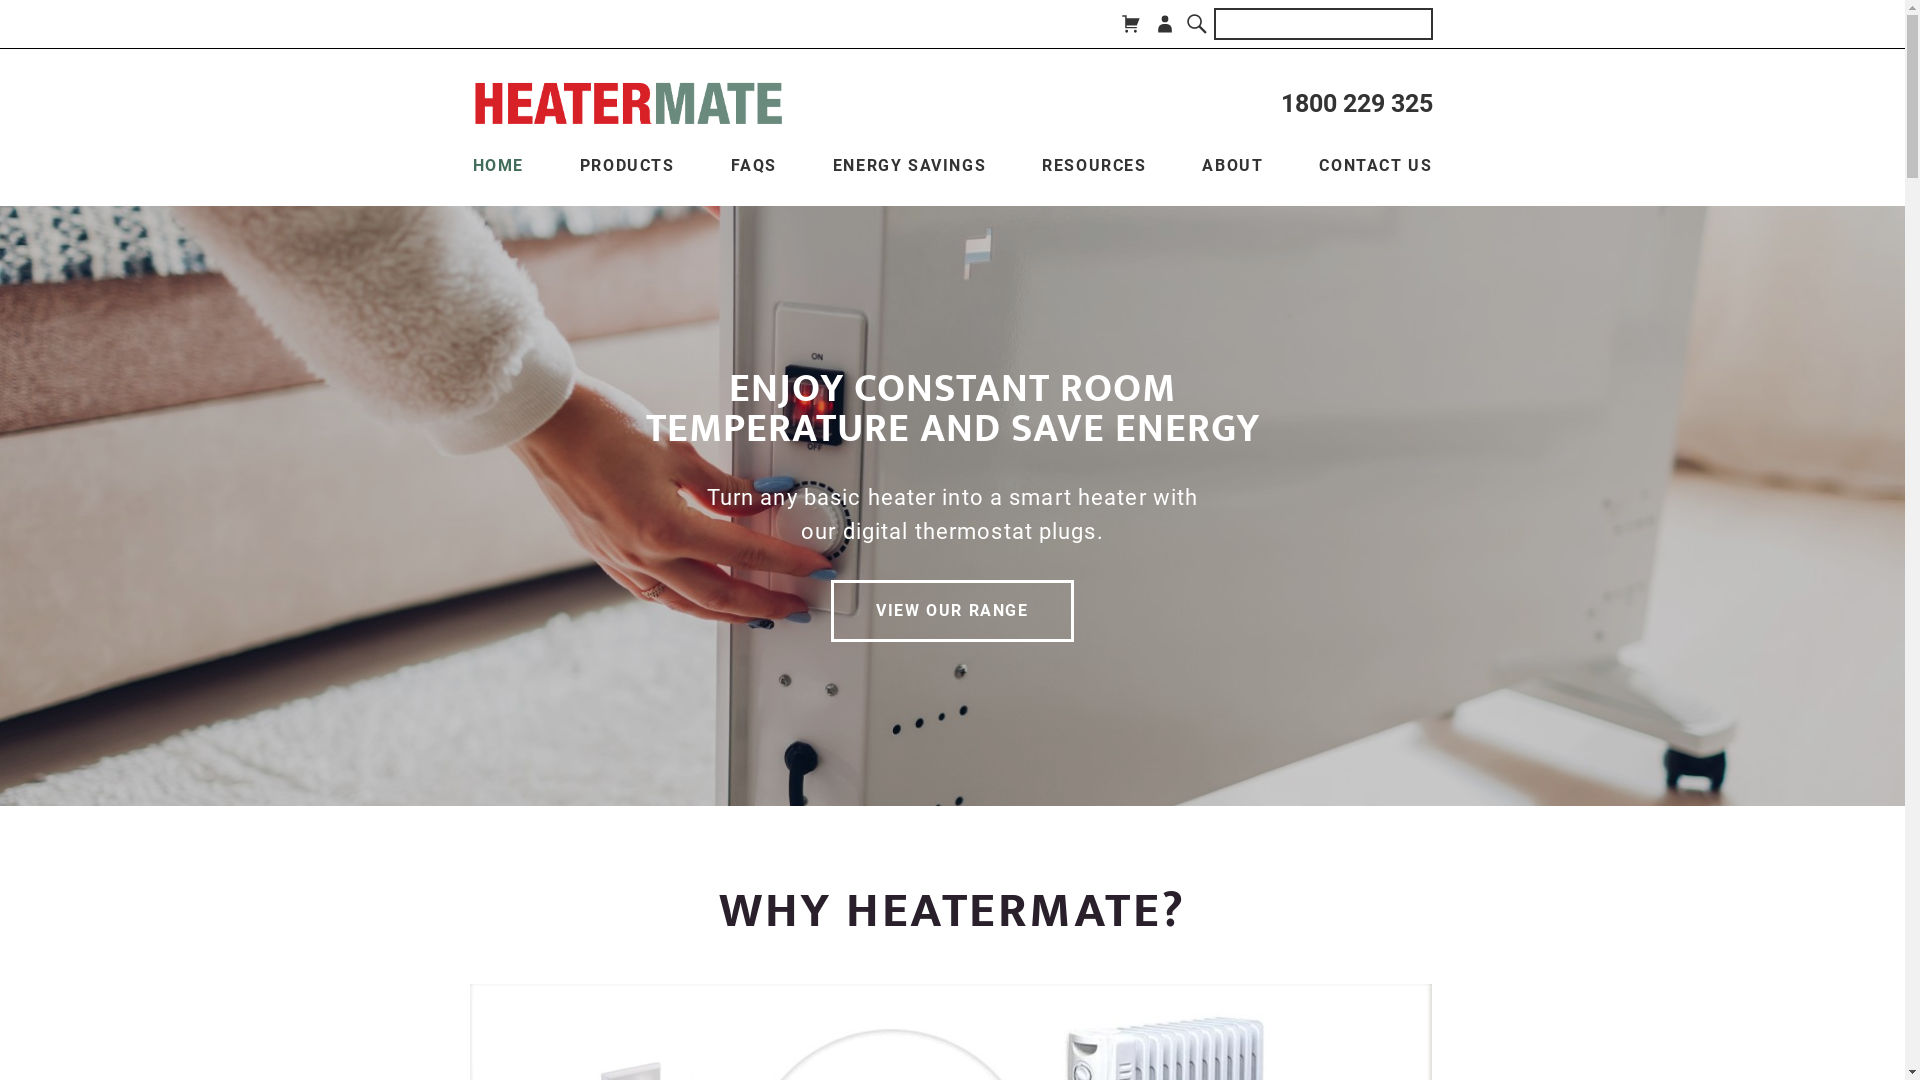 Image resolution: width=1920 pixels, height=1080 pixels. I want to click on CONTACT US, so click(1376, 166).